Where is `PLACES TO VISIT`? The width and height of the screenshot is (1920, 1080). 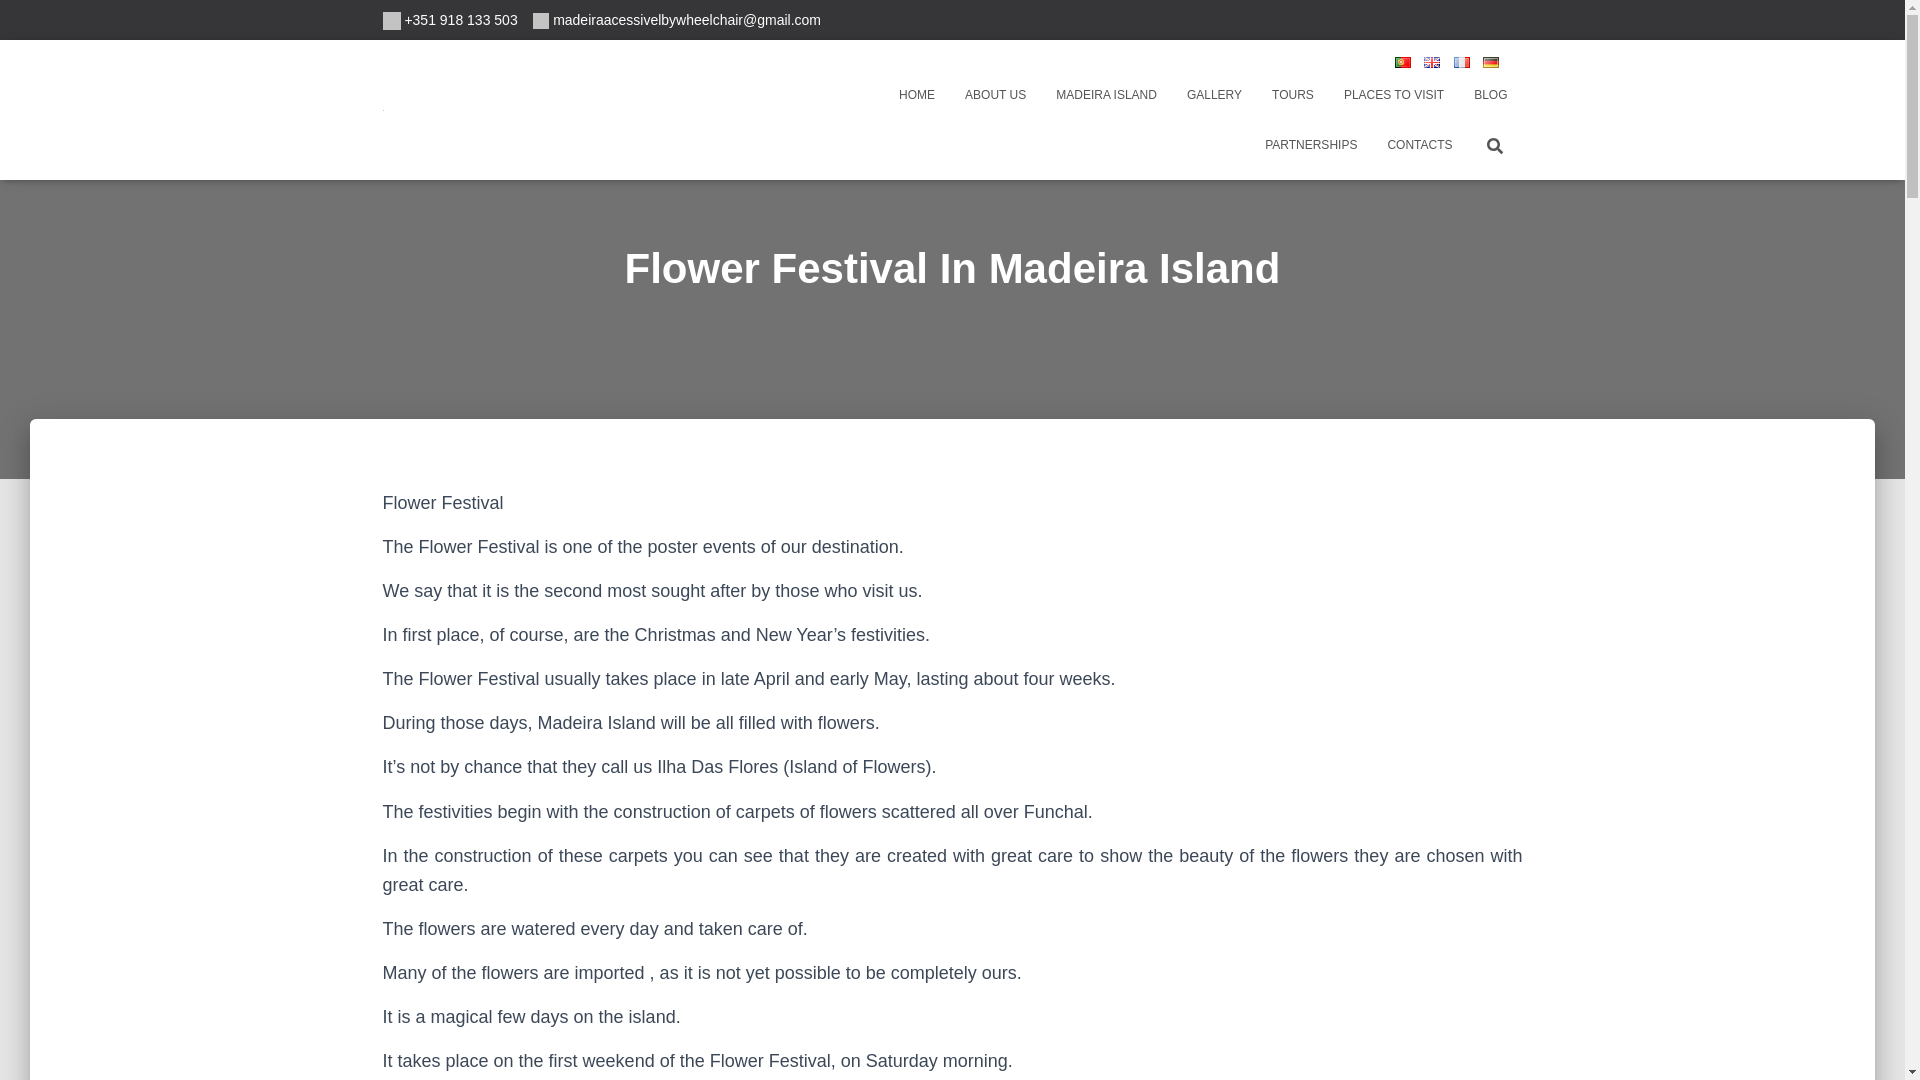 PLACES TO VISIT is located at coordinates (1394, 94).